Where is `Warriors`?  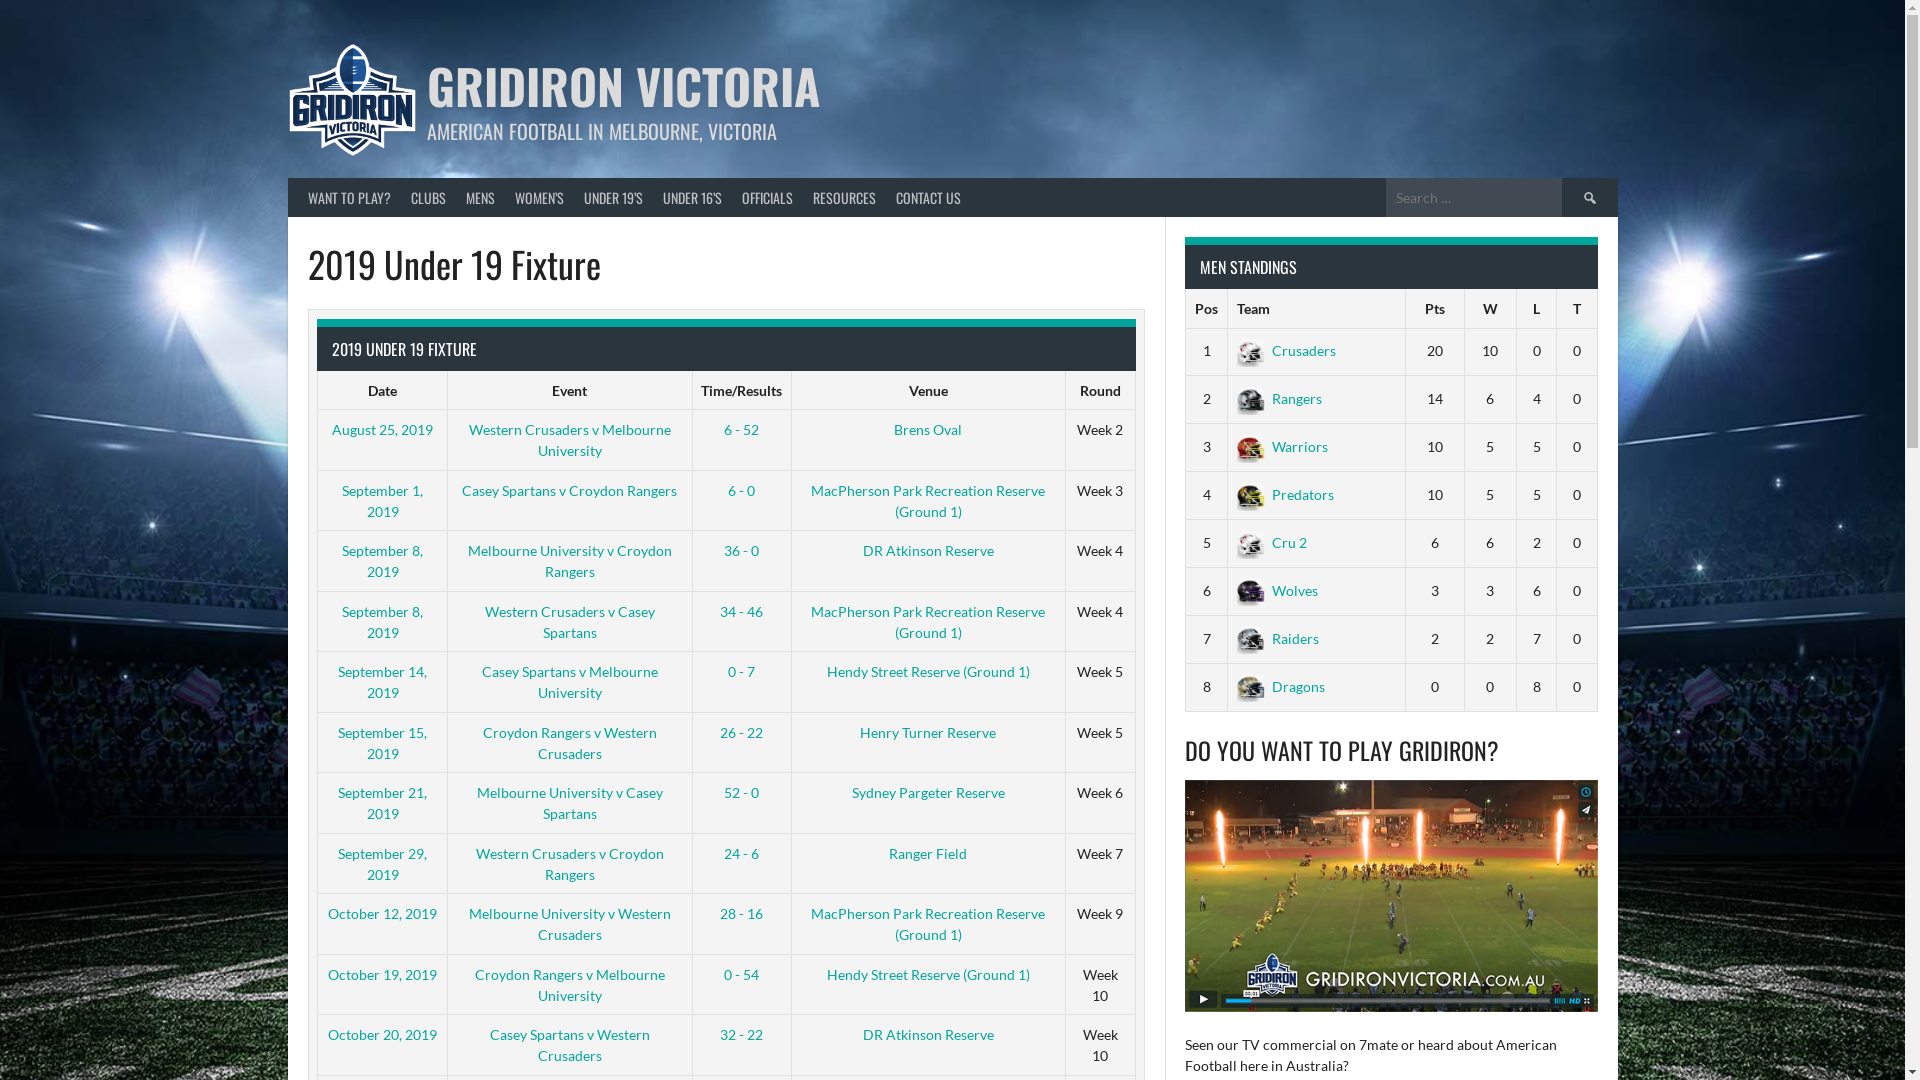 Warriors is located at coordinates (1282, 446).